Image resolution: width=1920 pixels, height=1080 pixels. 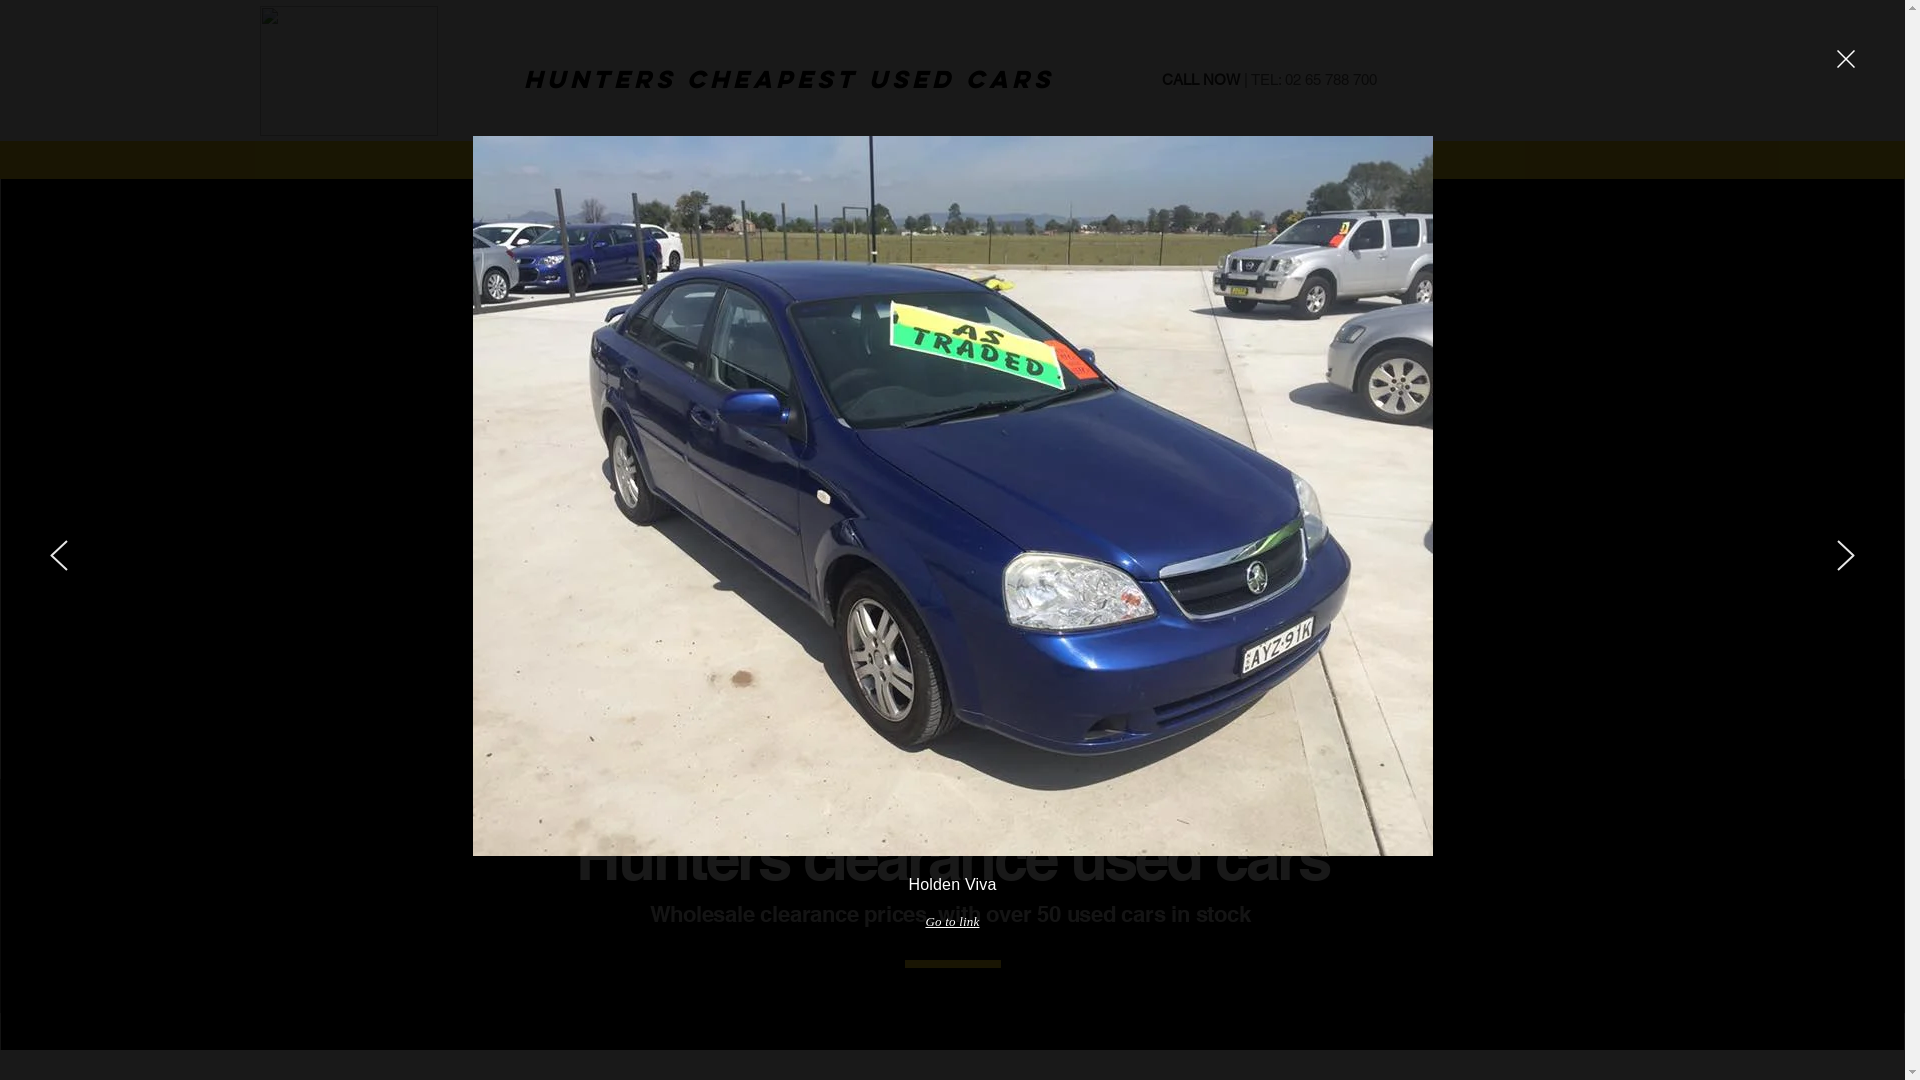 I want to click on FINANCING, so click(x=1150, y=161).